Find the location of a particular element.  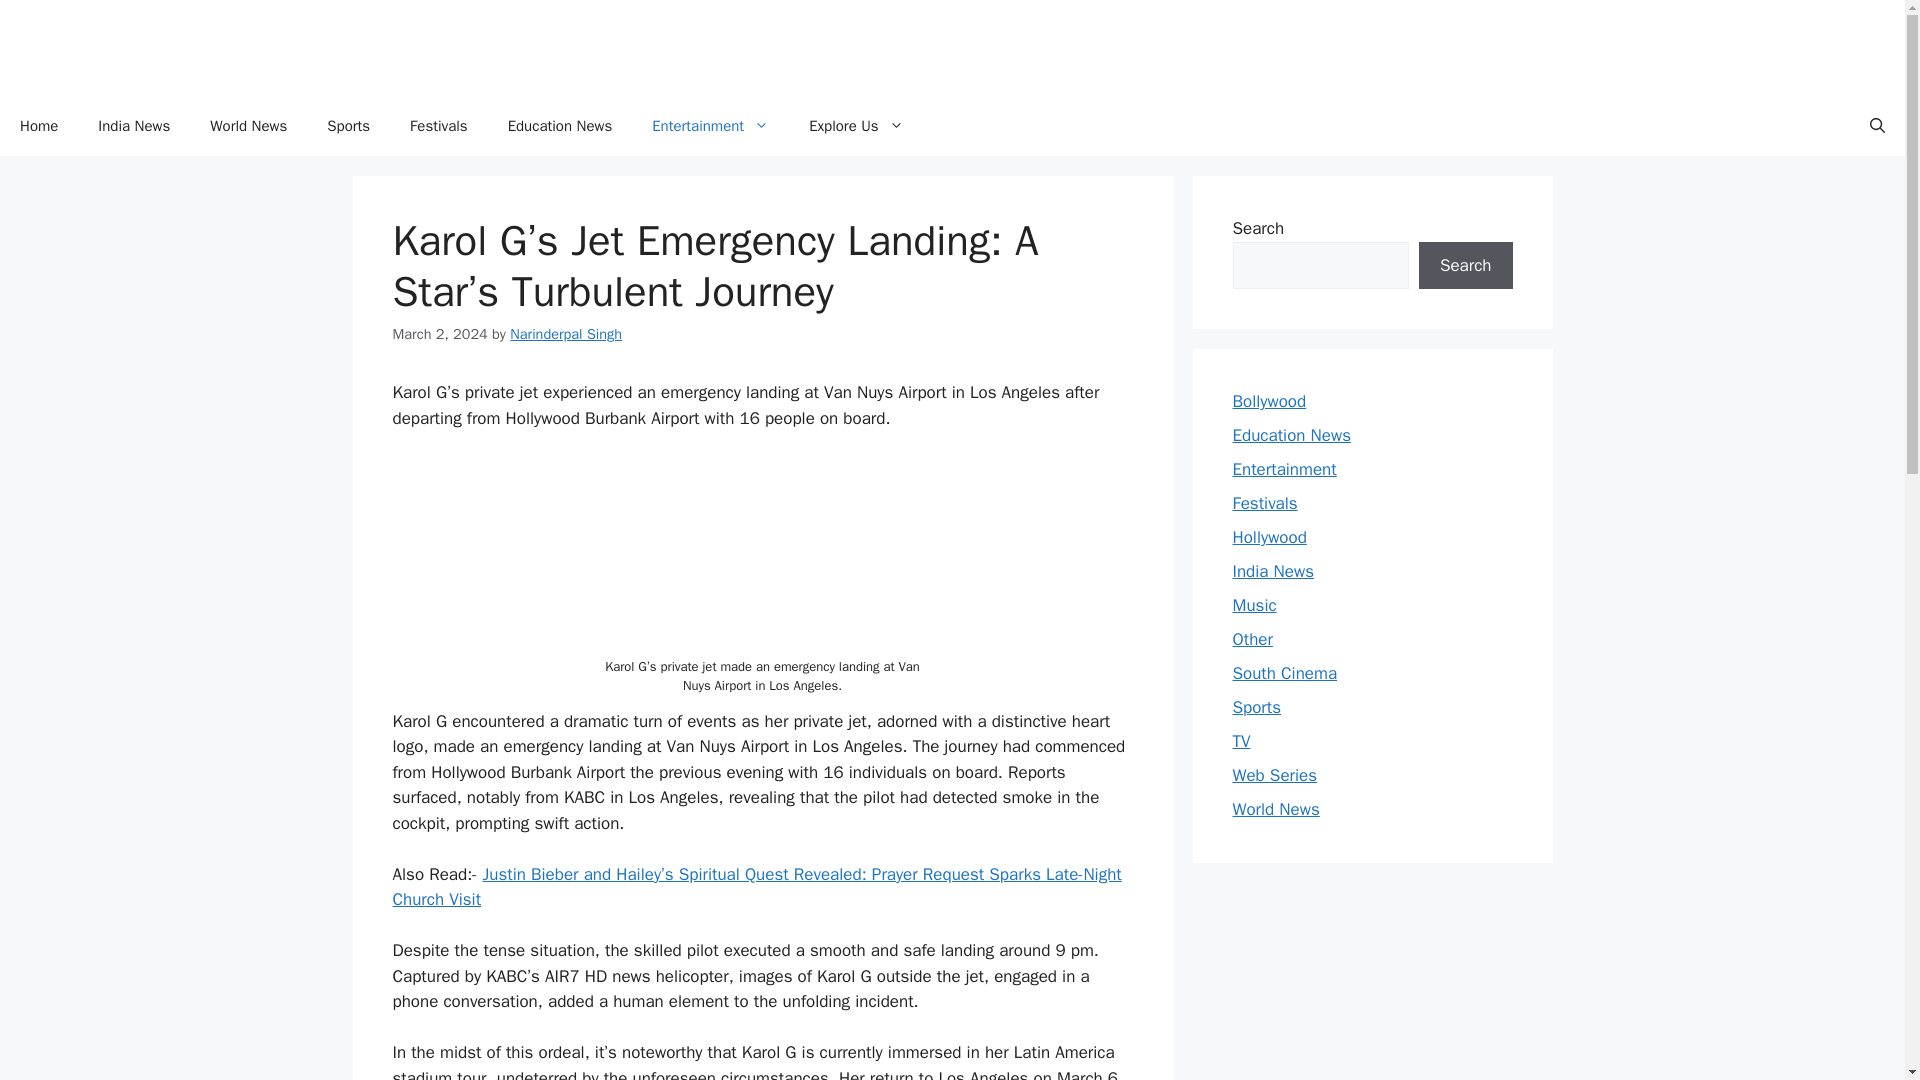

Education News is located at coordinates (560, 126).